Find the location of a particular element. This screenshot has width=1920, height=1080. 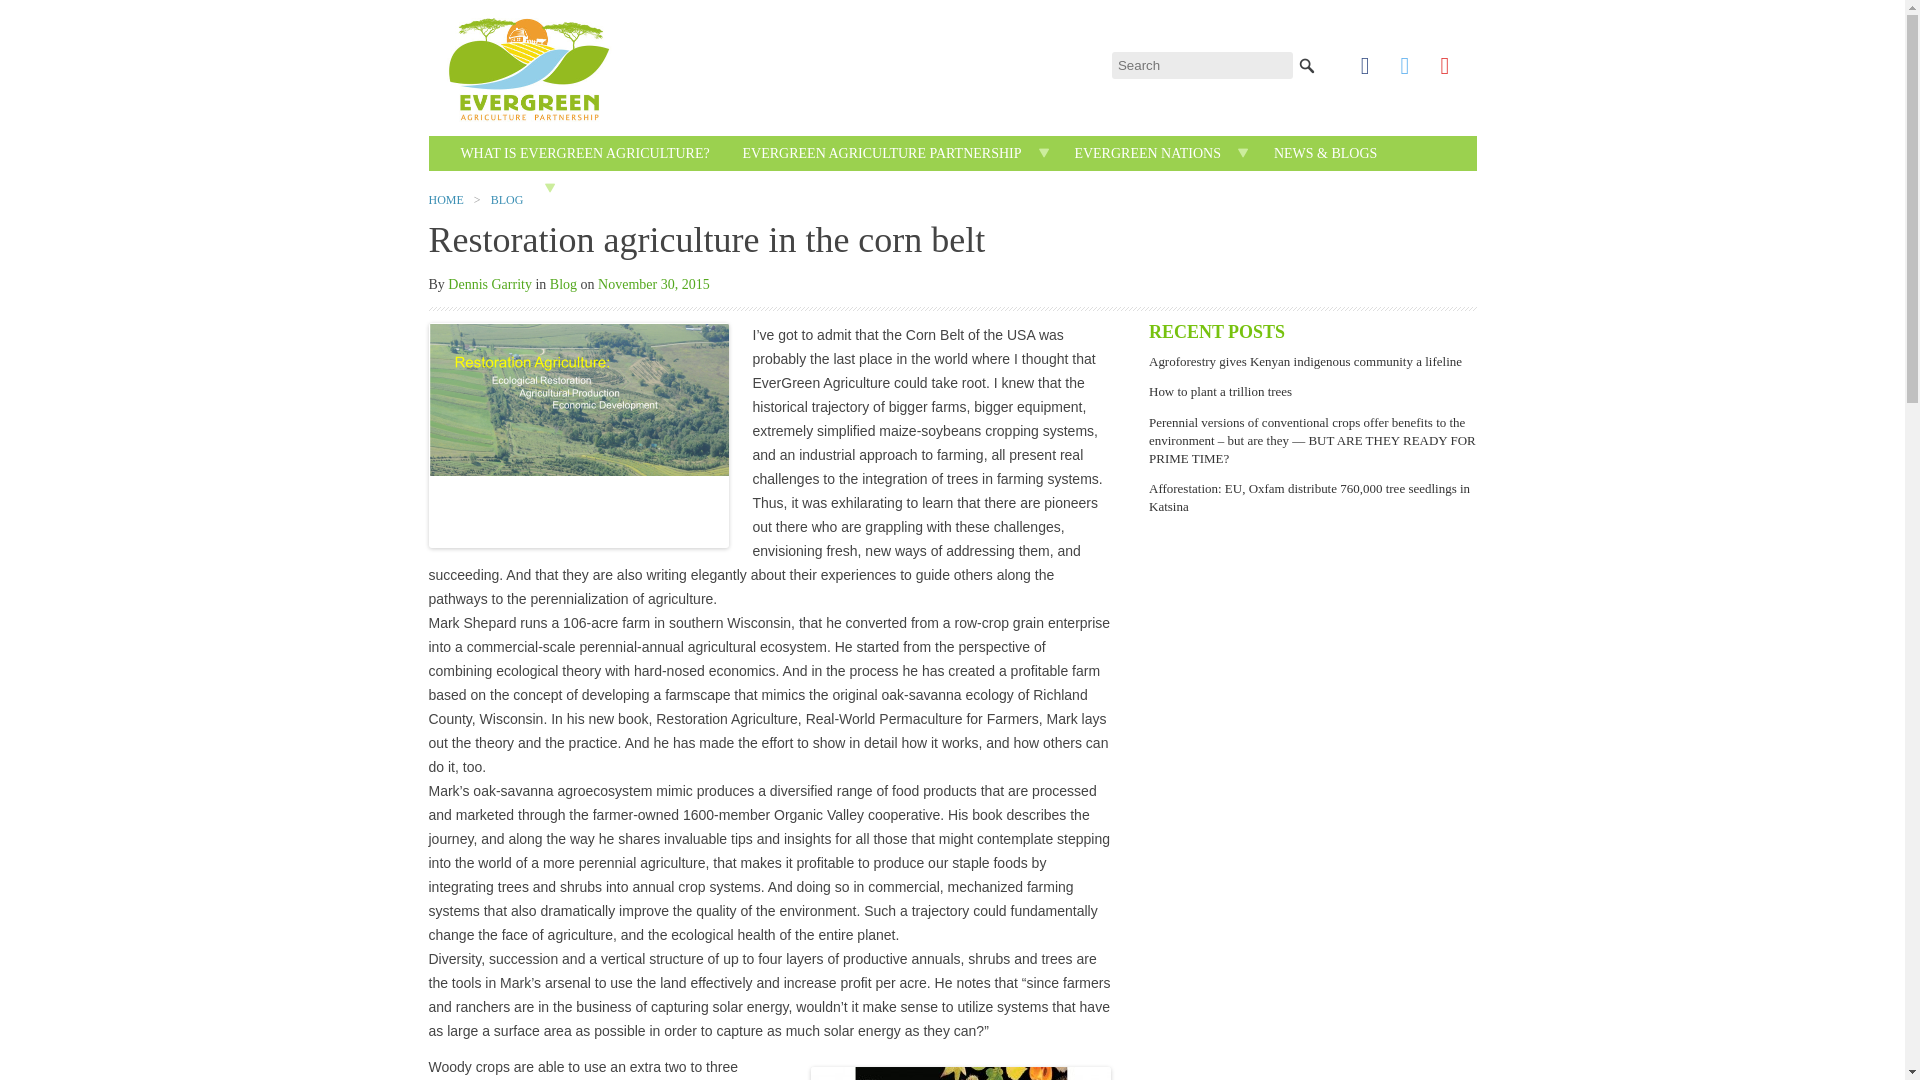

HOME is located at coordinates (478, 184).